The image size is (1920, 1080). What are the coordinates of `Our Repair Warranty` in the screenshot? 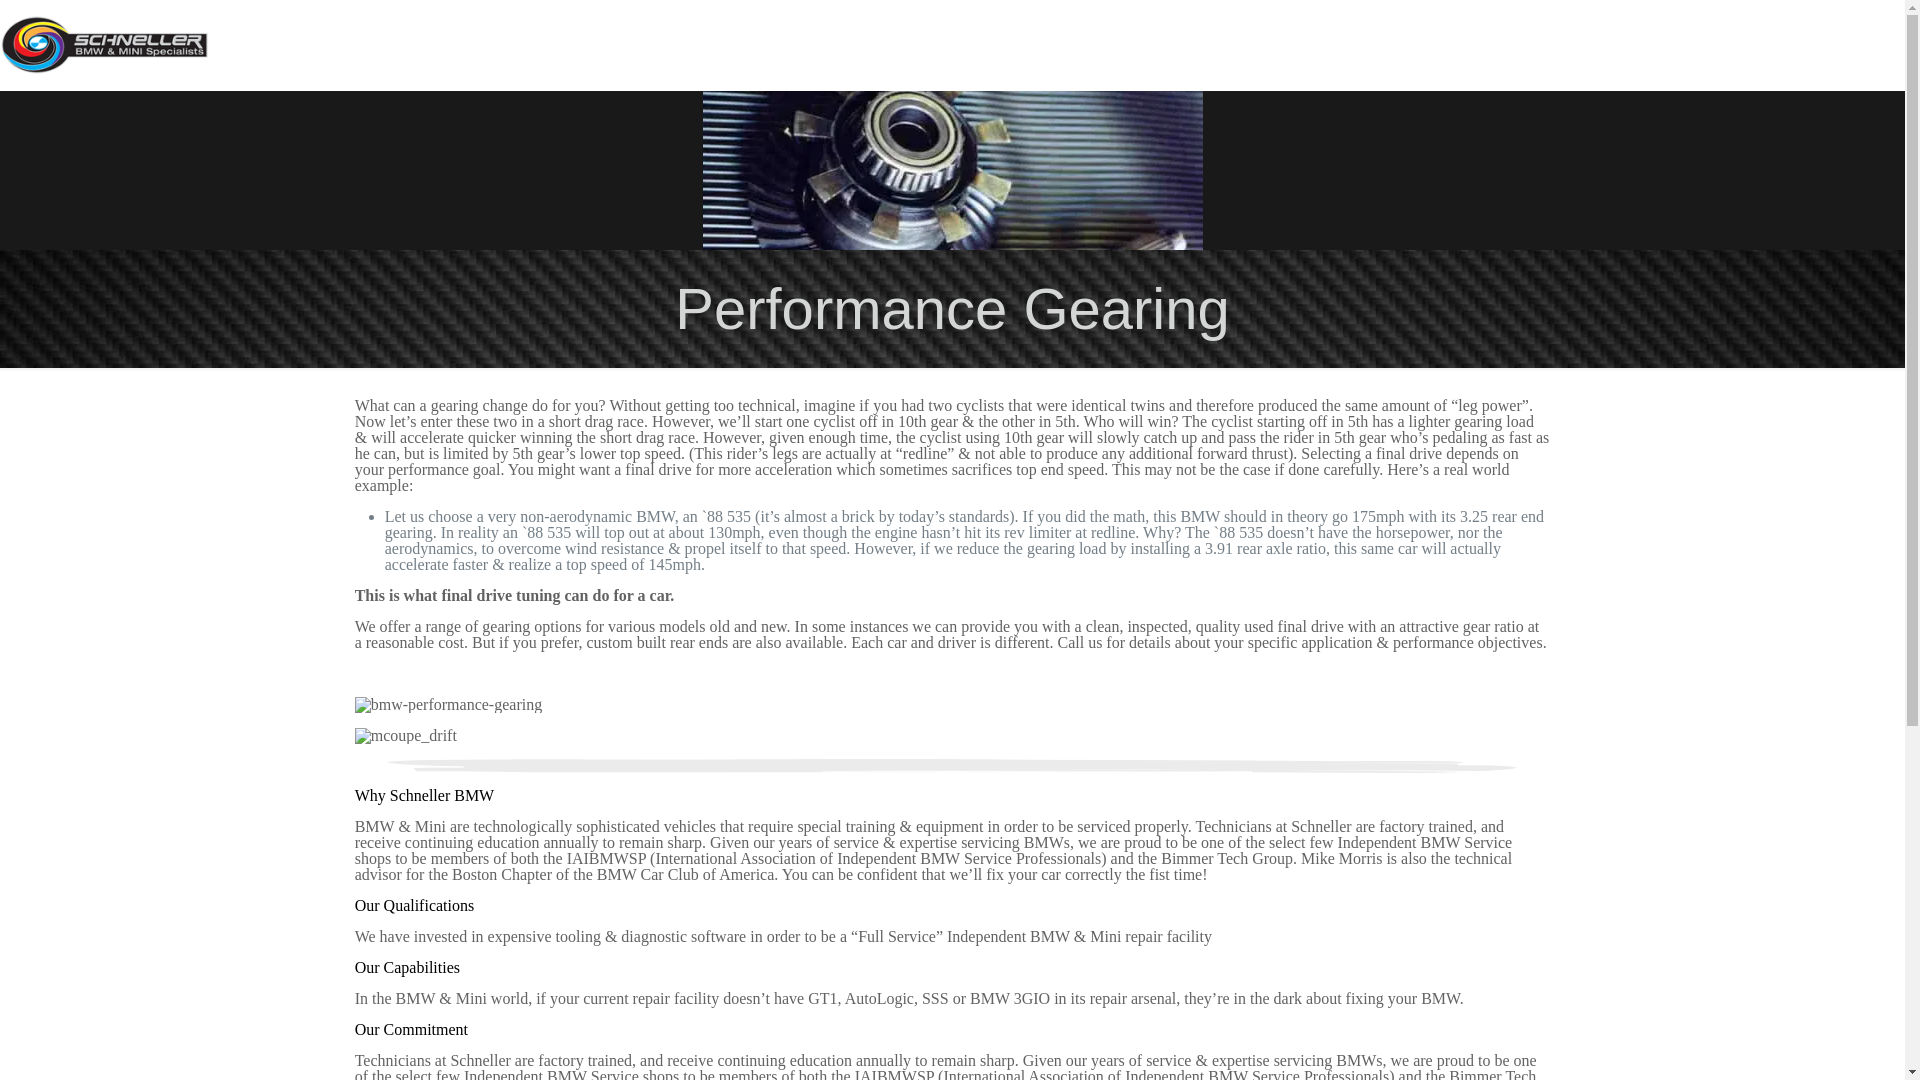 It's located at (1390, 44).